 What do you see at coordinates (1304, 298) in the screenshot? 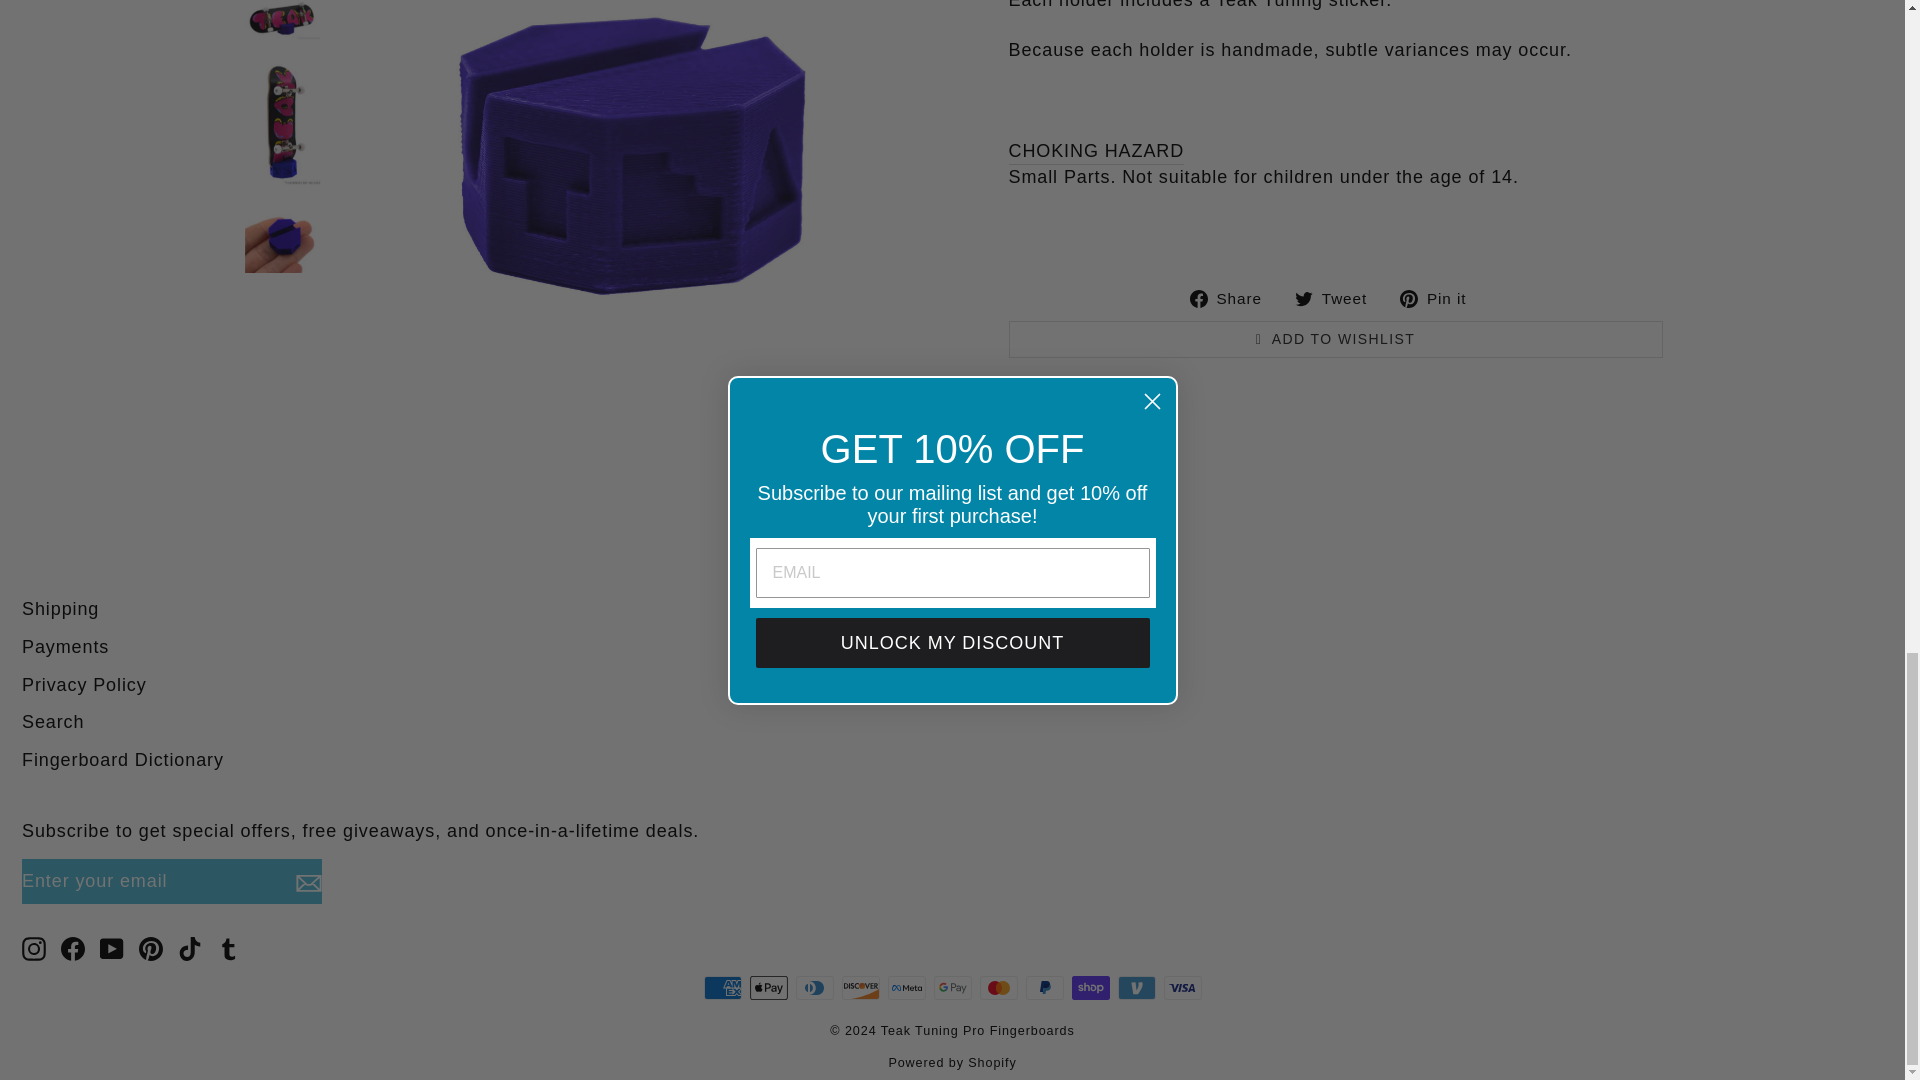
I see `twitter` at bounding box center [1304, 298].